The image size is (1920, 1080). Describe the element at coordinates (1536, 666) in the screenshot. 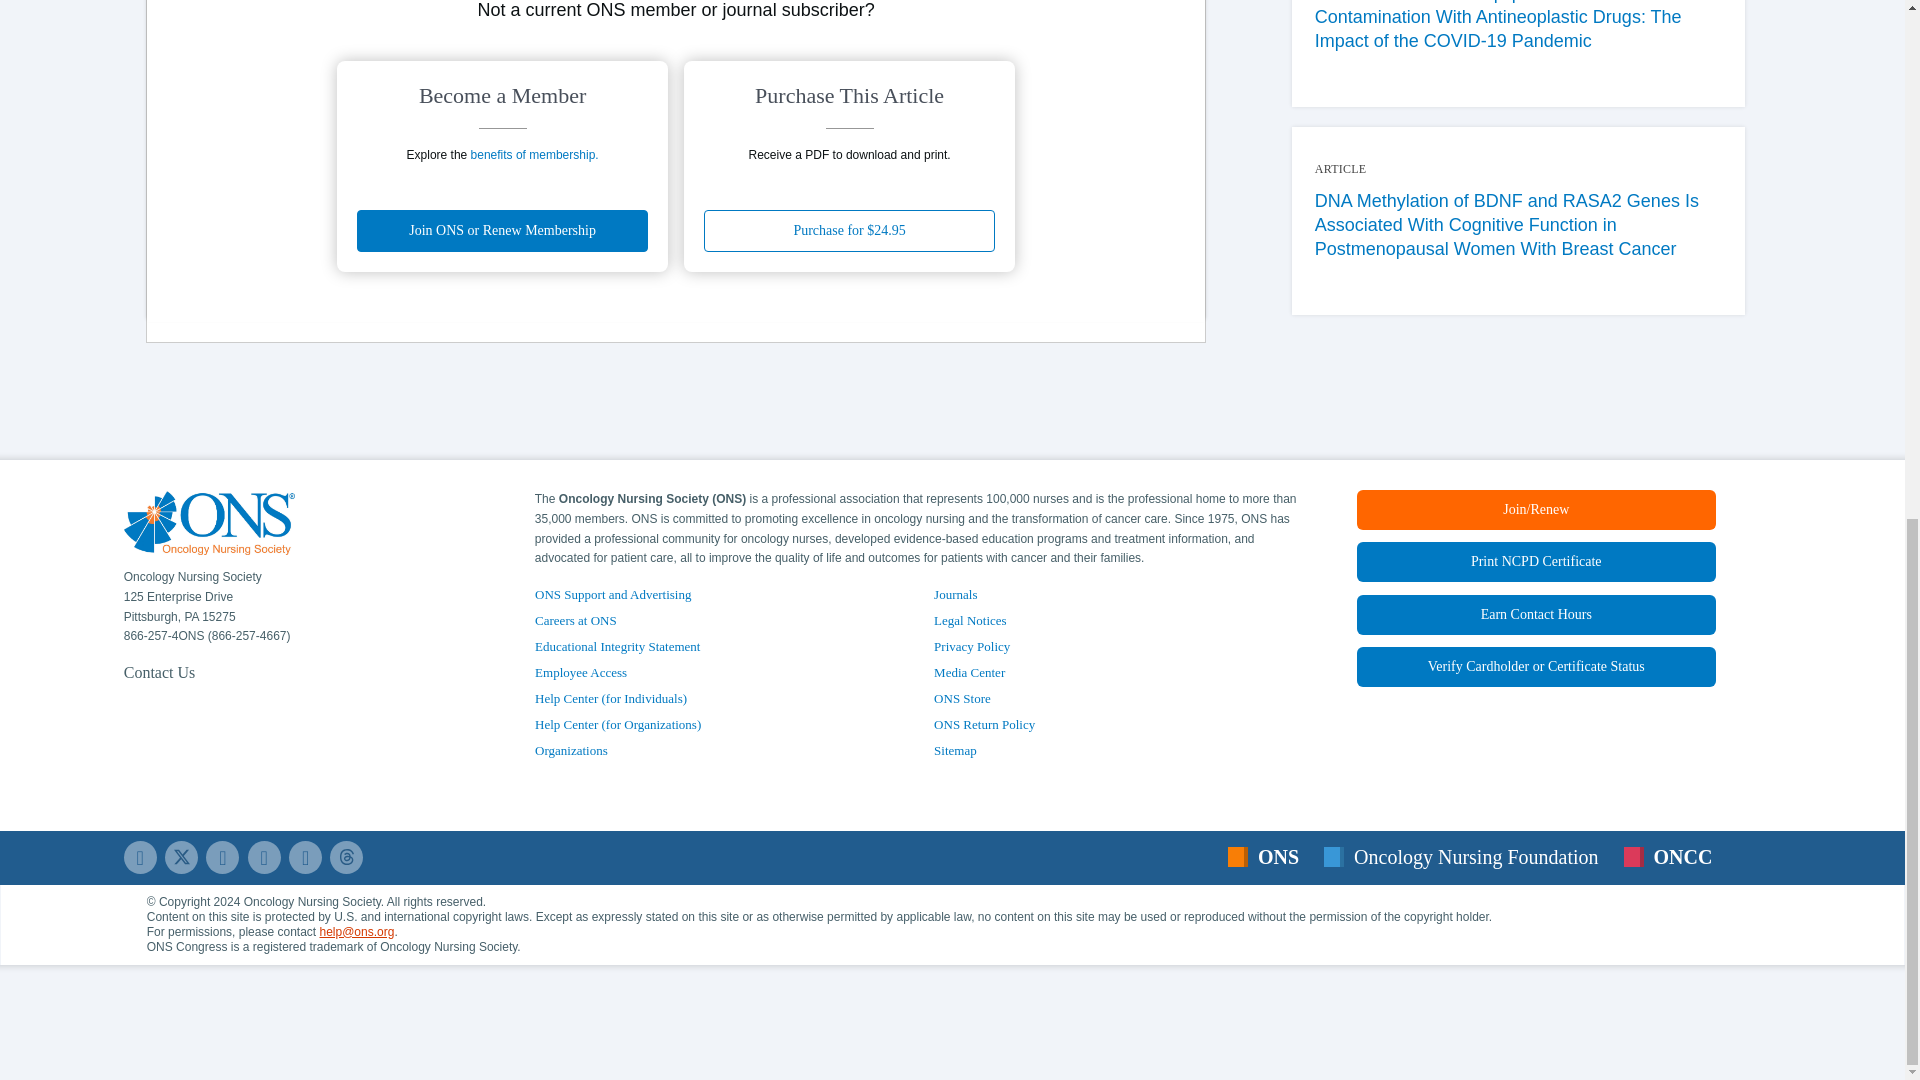

I see `Help Center` at that location.